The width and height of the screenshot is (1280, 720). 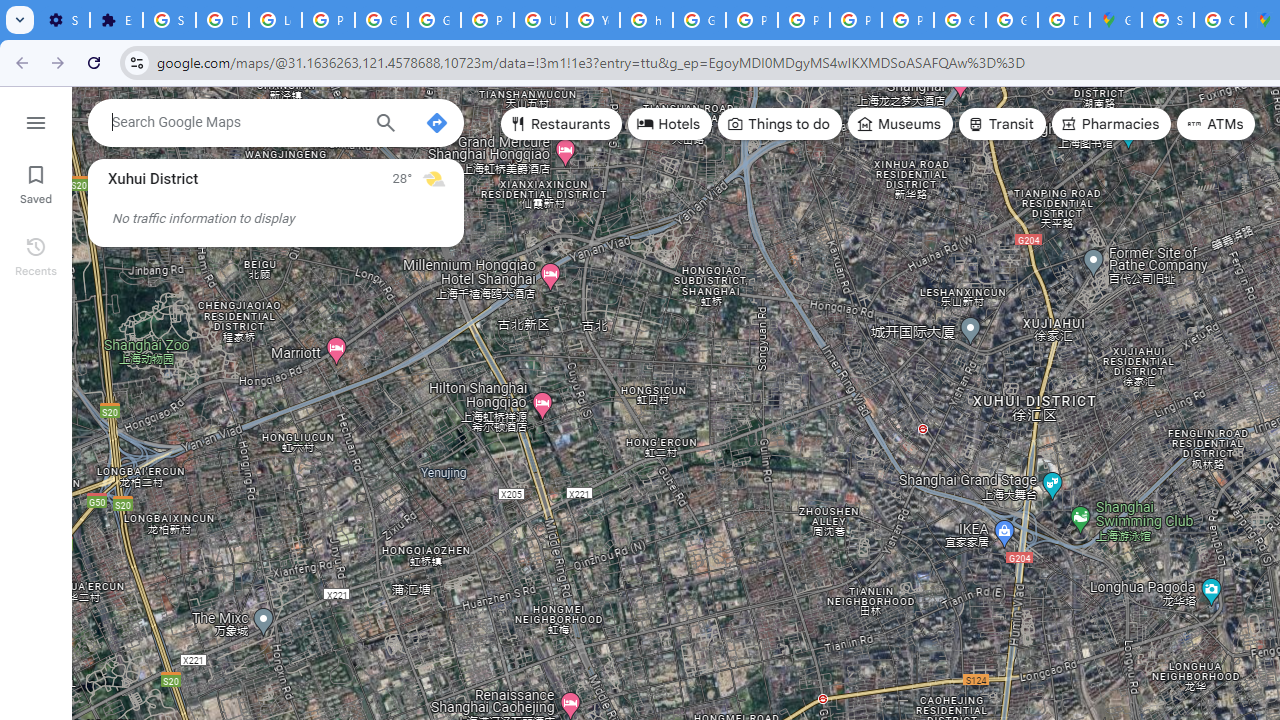 I want to click on Transit, so click(x=1001, y=124).